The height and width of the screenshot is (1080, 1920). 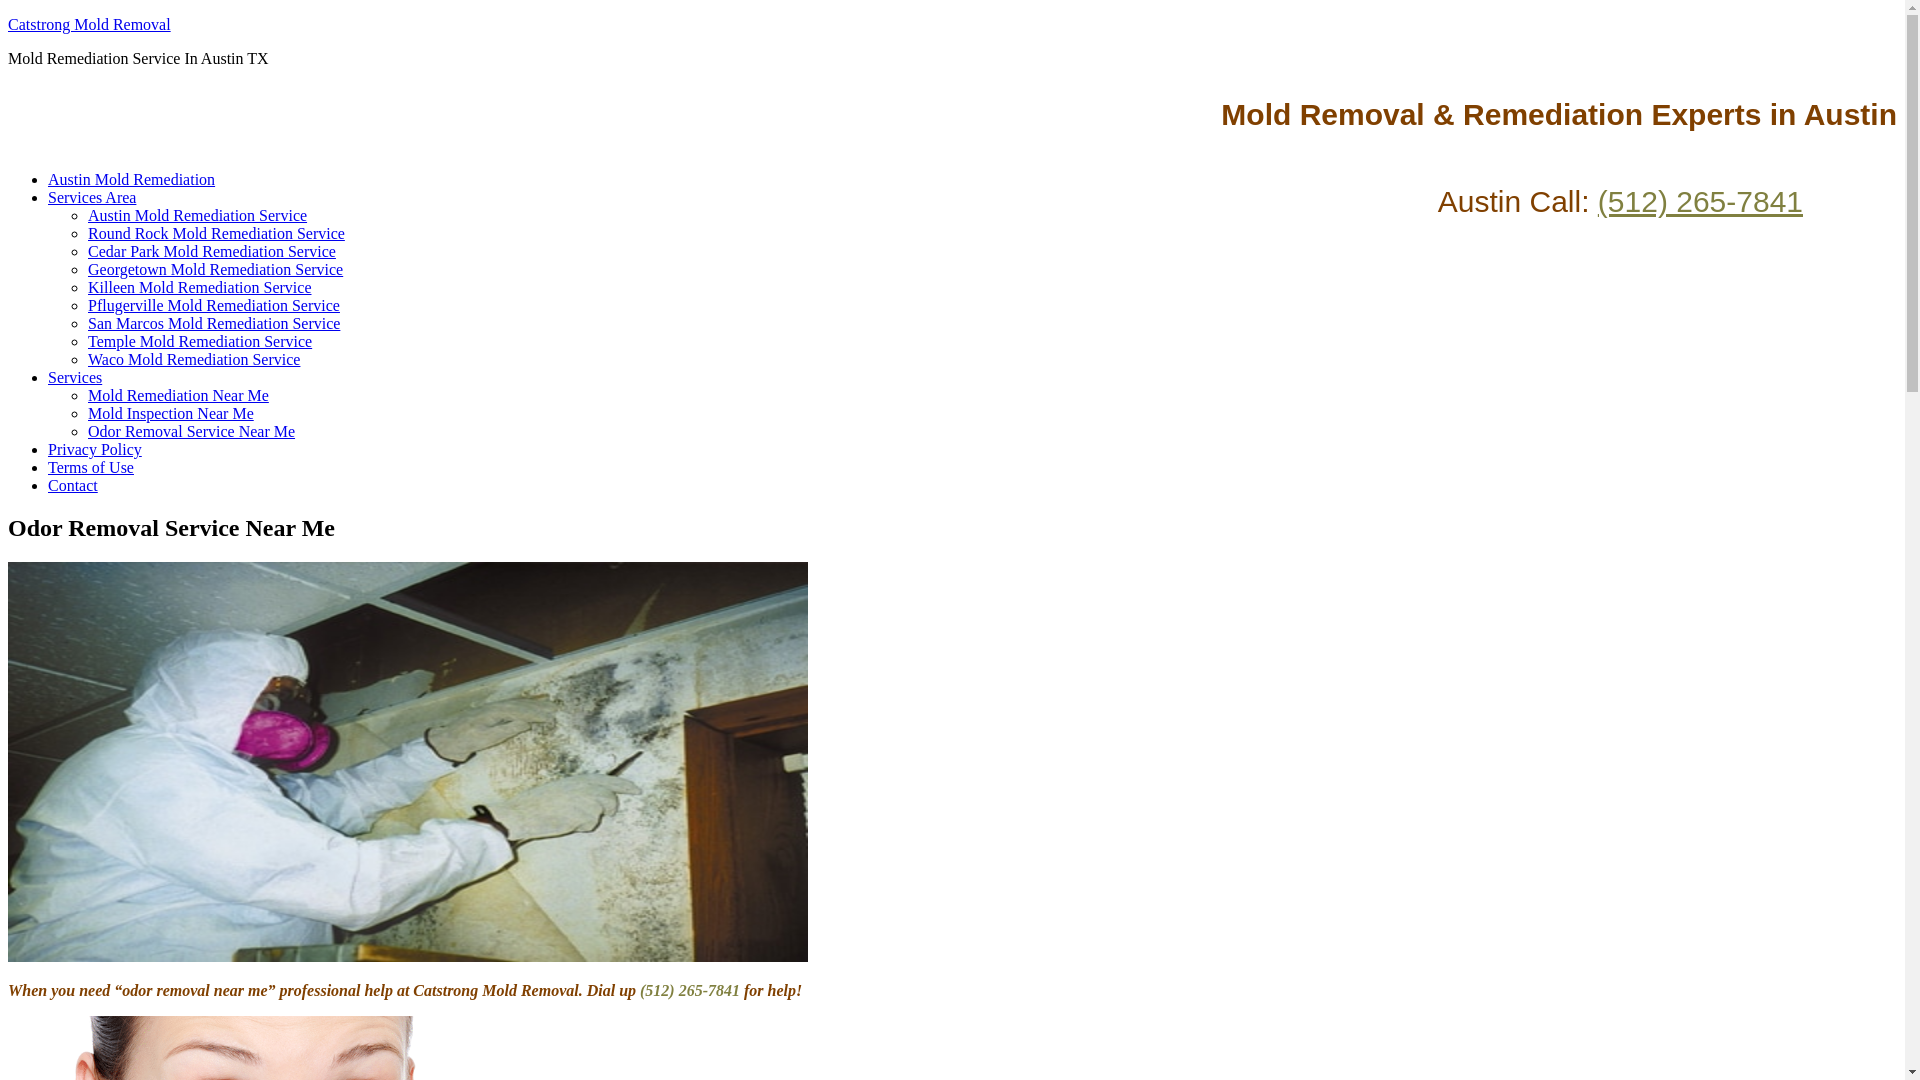 What do you see at coordinates (194, 360) in the screenshot?
I see `Waco Mold Remediation Service` at bounding box center [194, 360].